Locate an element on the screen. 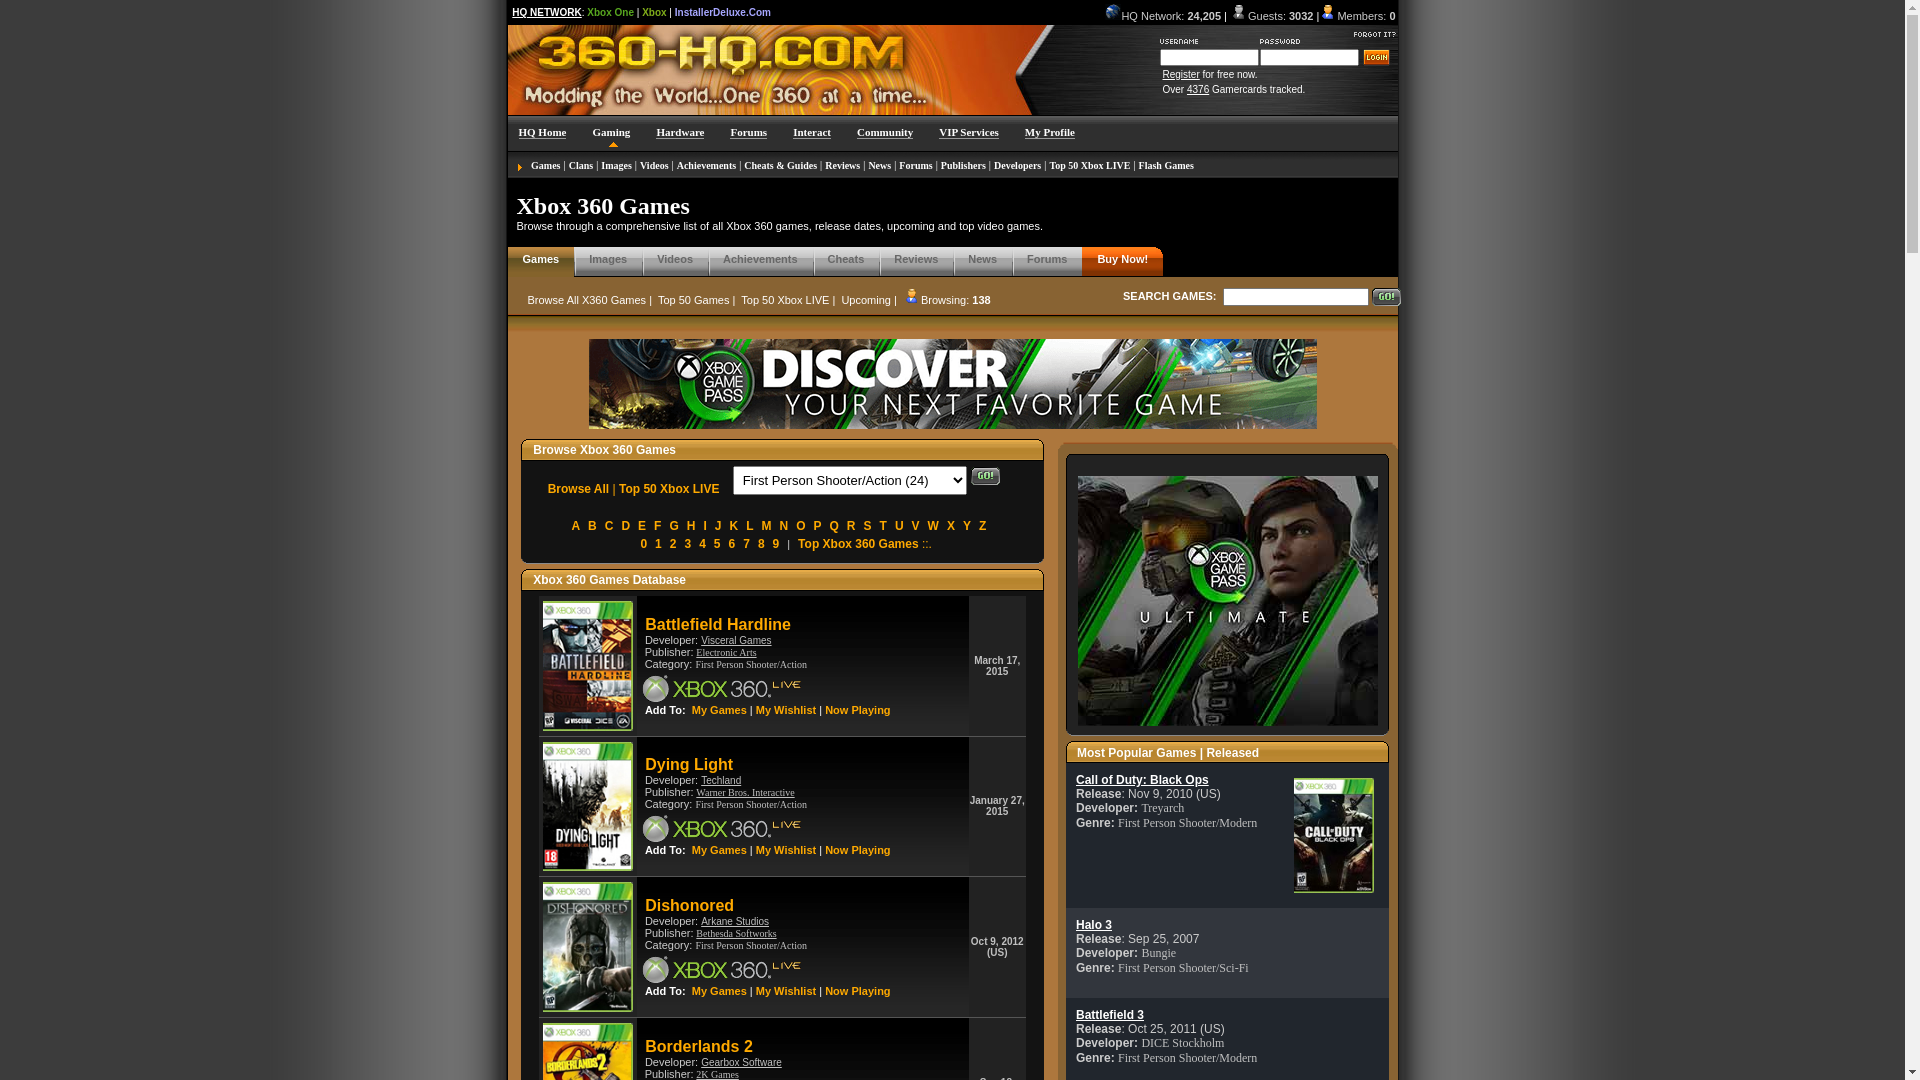  T is located at coordinates (884, 526).